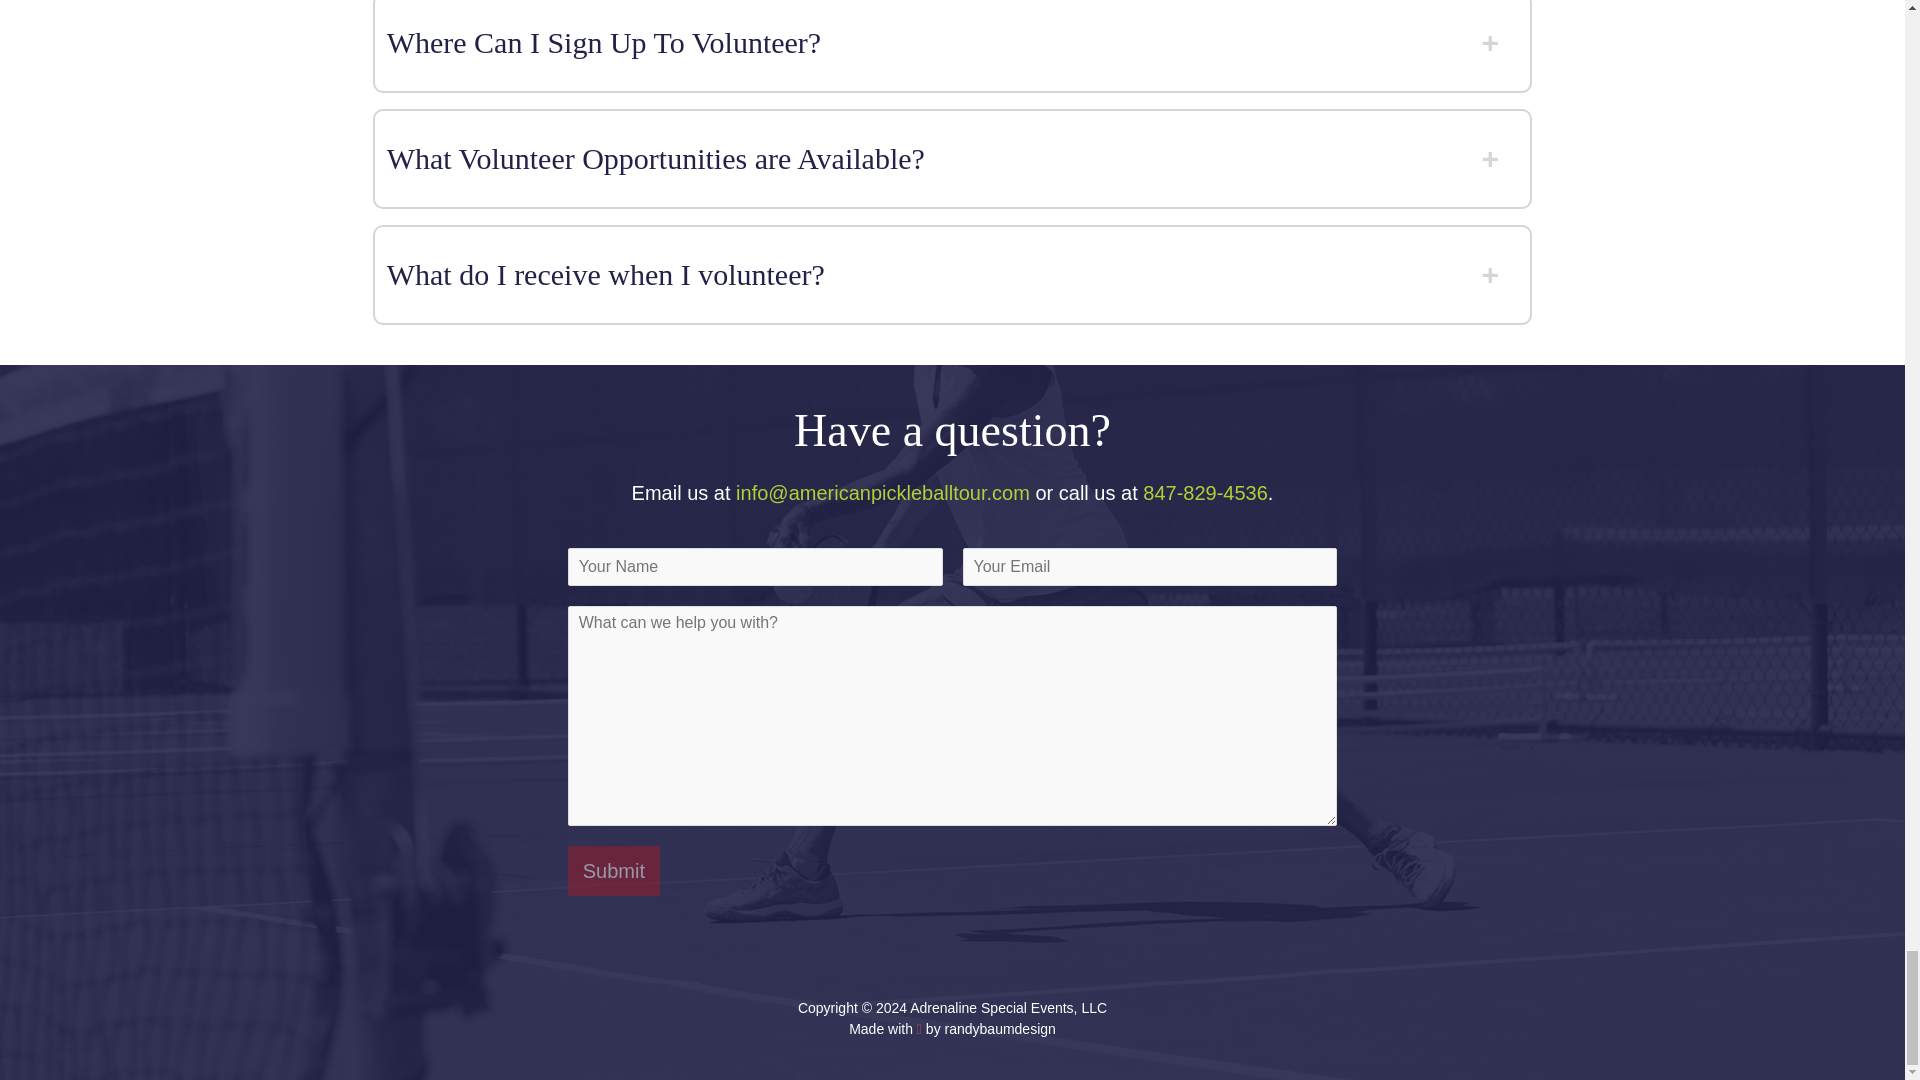 This screenshot has width=1920, height=1080. Describe the element at coordinates (1204, 492) in the screenshot. I see `847-829-4536` at that location.